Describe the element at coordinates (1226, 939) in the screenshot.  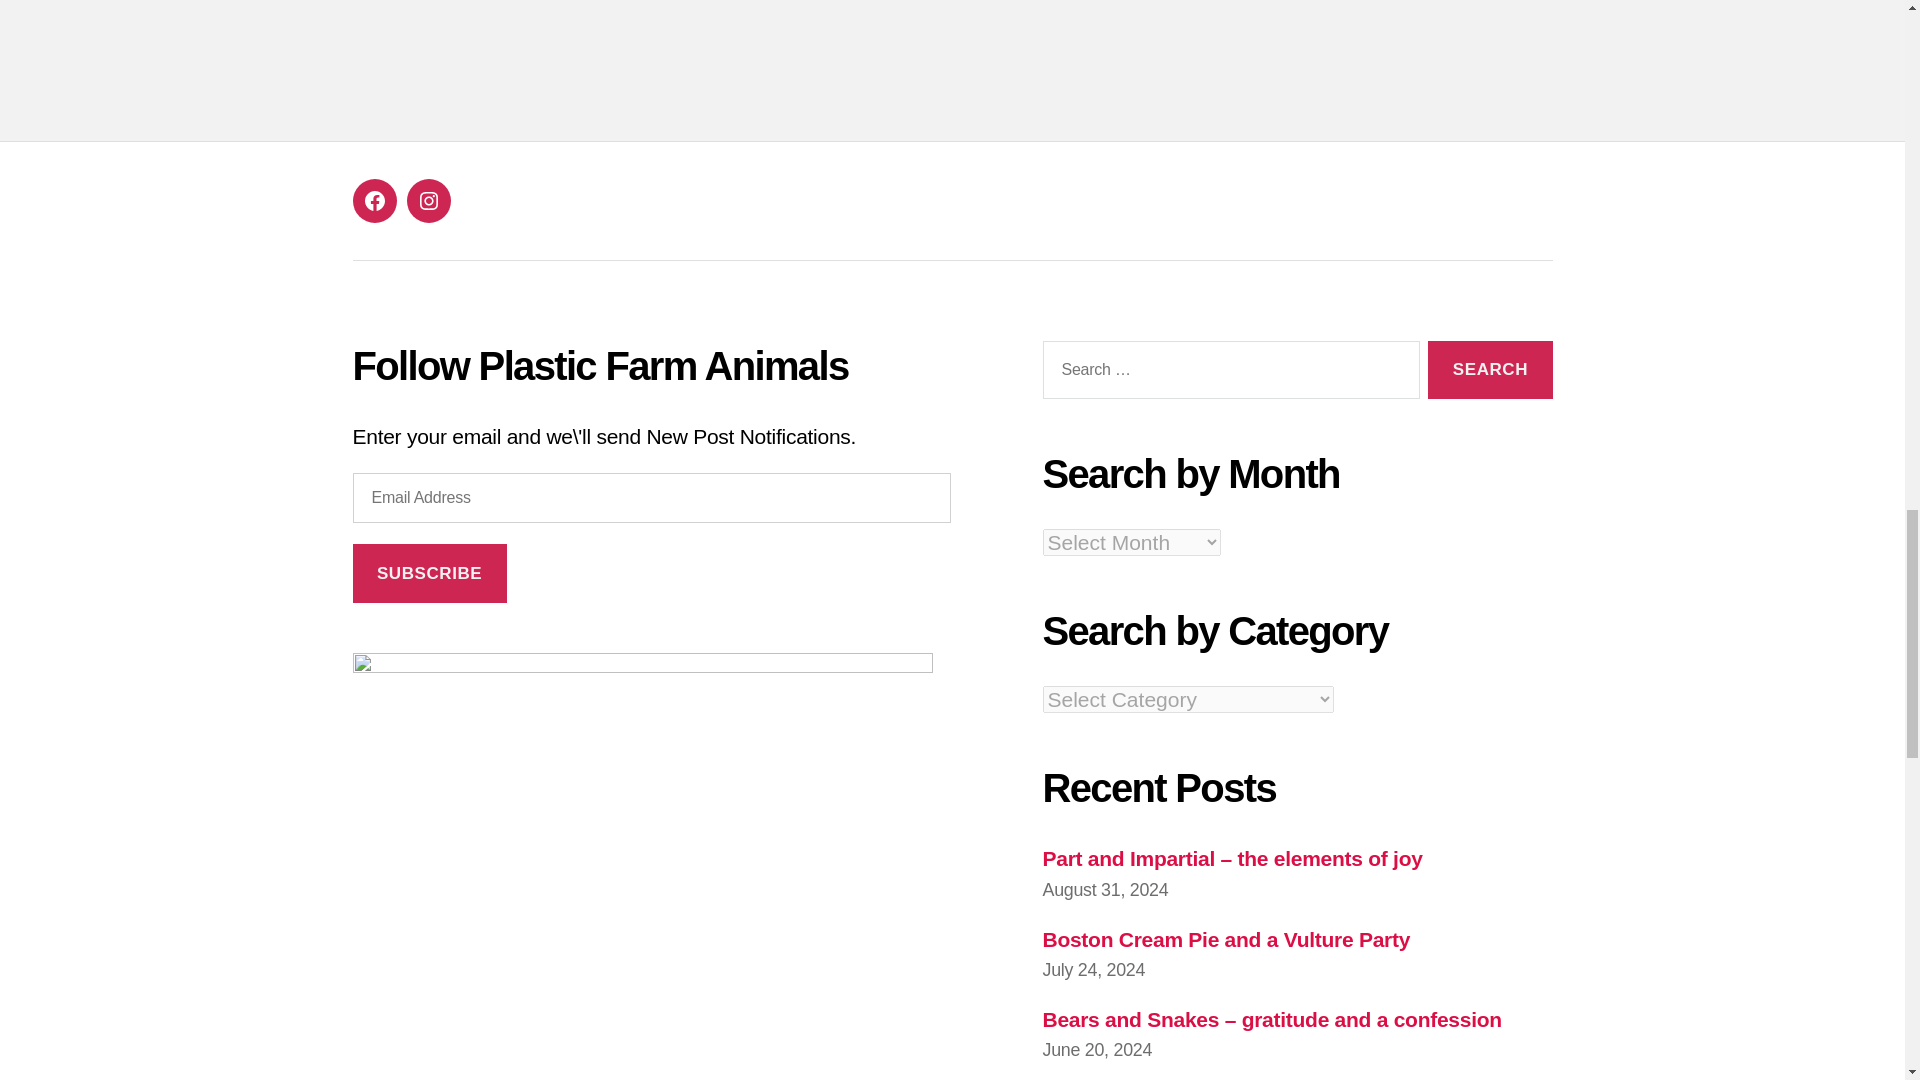
I see `Boston Cream Pie and a Vulture Party` at that location.